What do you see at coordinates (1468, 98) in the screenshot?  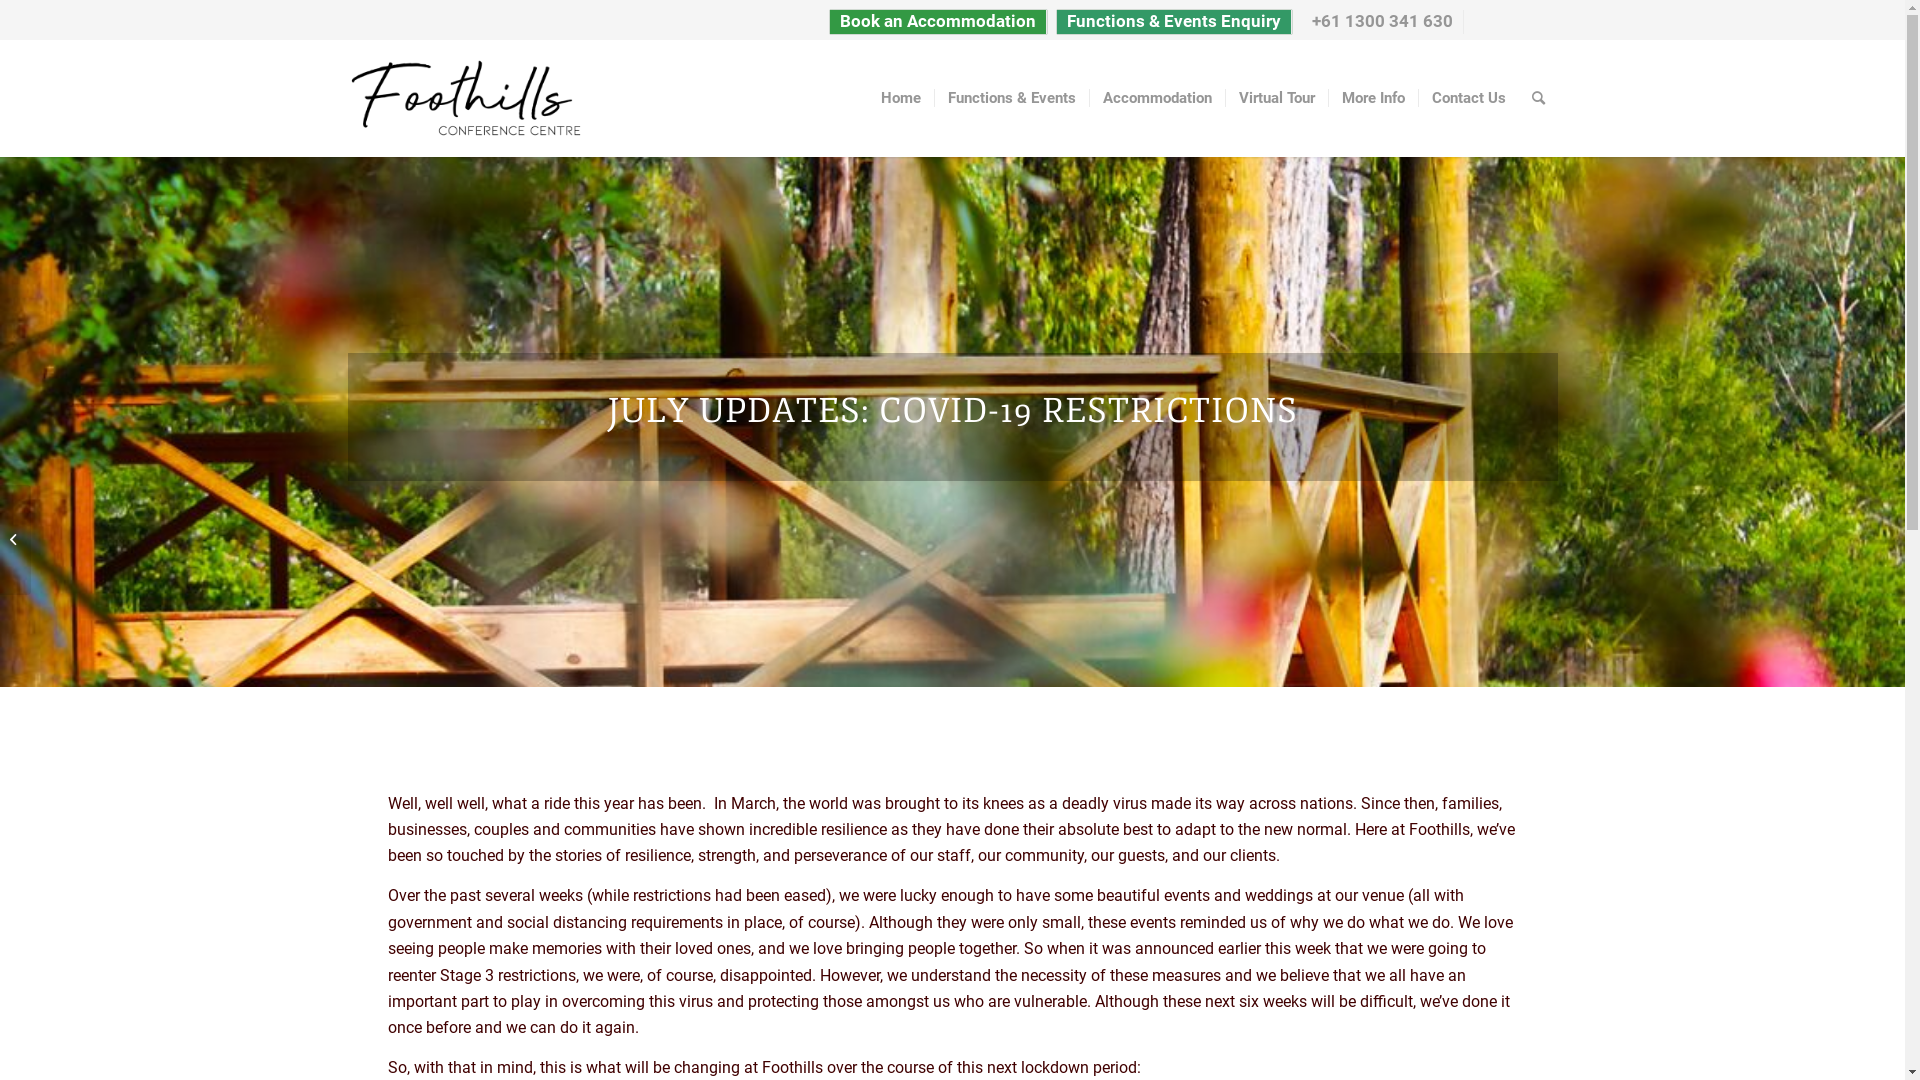 I see `Contact Us` at bounding box center [1468, 98].